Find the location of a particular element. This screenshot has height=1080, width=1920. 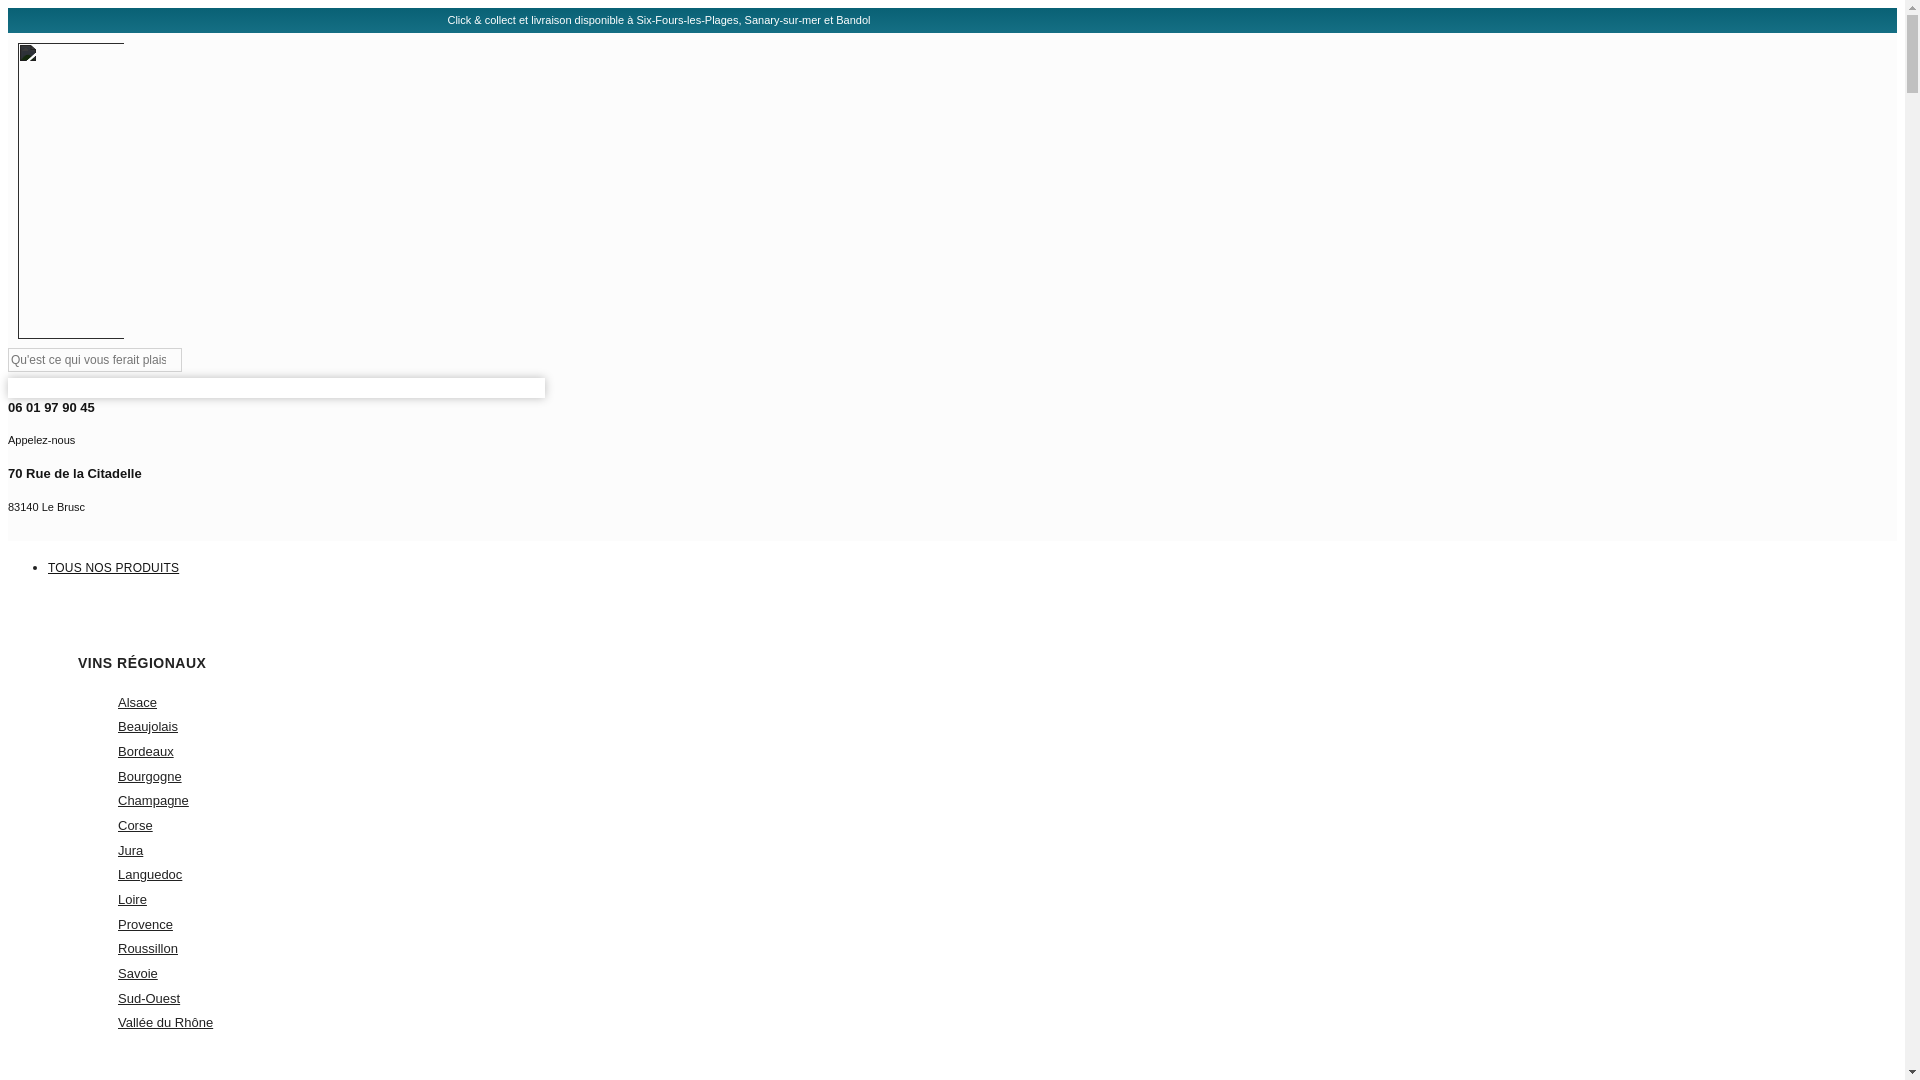

Jura is located at coordinates (137, 972).